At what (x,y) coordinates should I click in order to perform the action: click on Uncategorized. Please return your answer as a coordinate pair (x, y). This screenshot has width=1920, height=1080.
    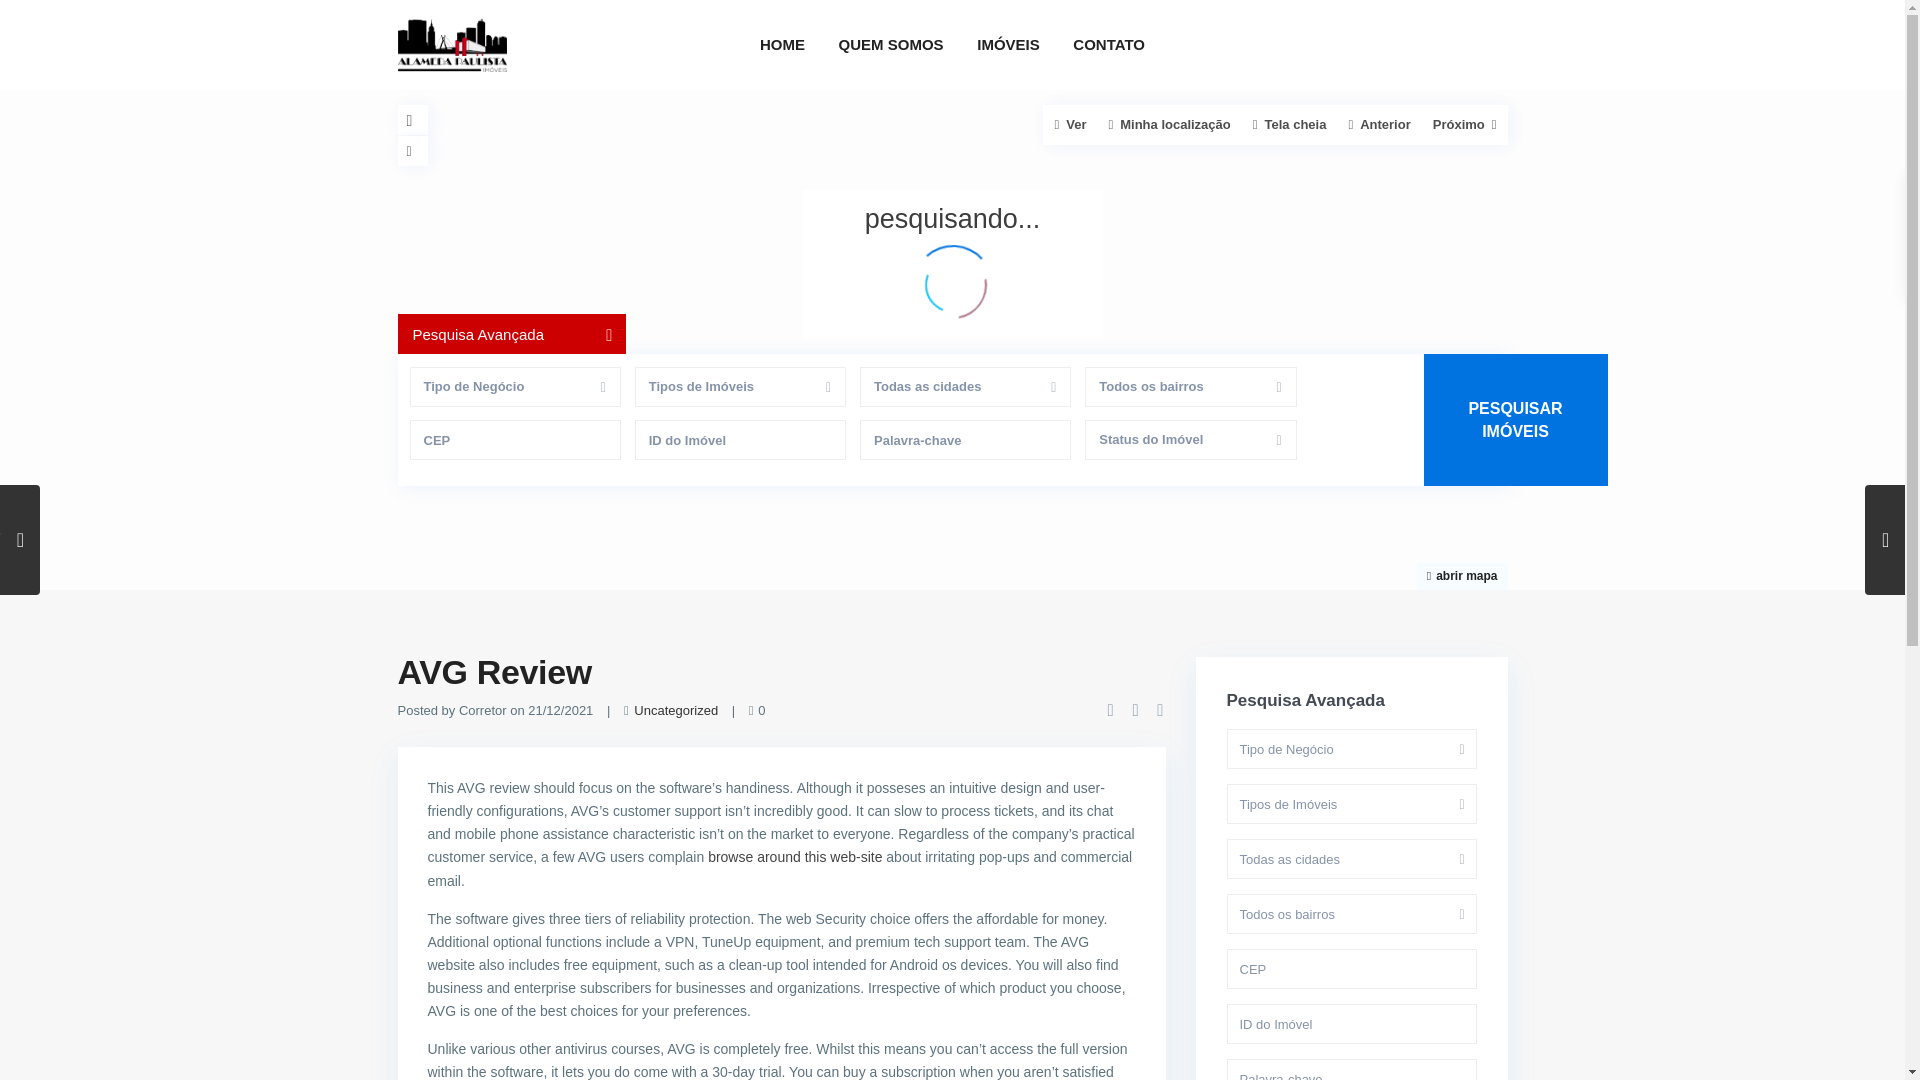
    Looking at the image, I should click on (676, 710).